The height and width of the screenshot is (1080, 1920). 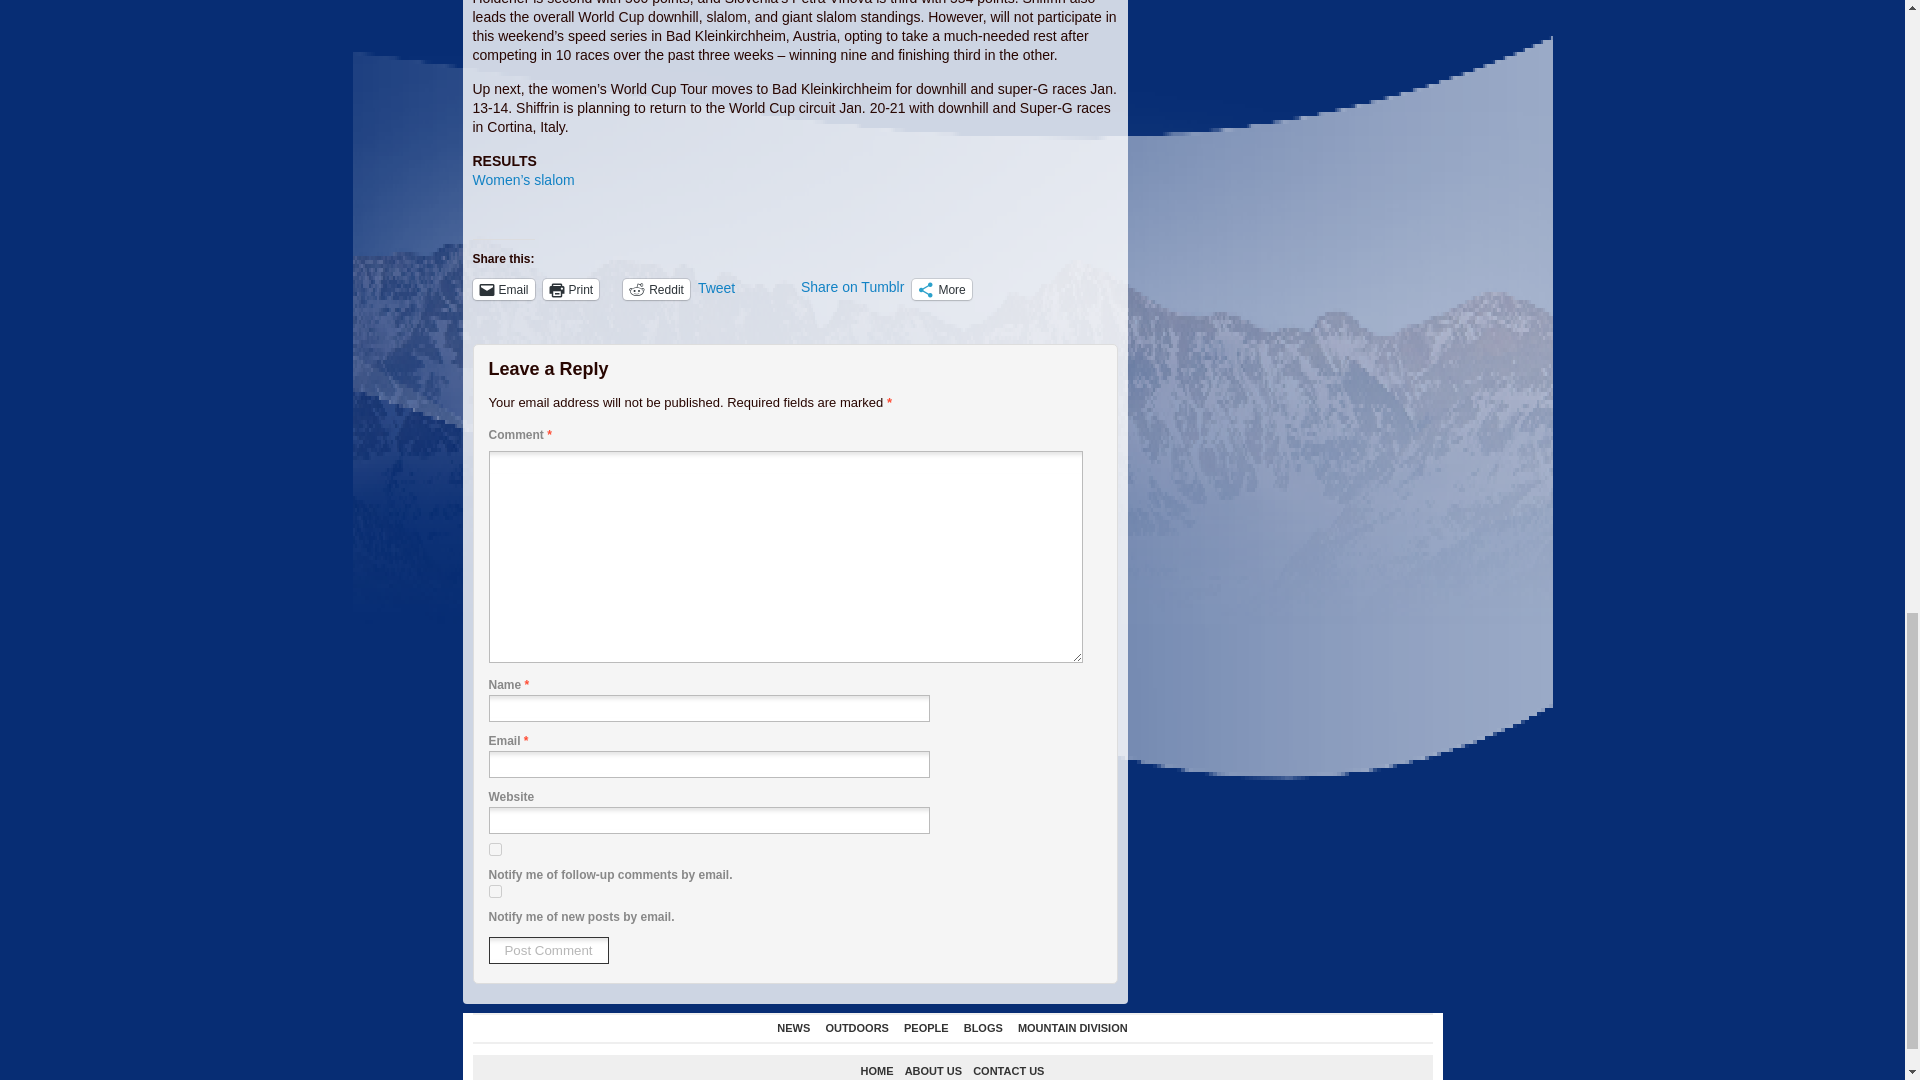 What do you see at coordinates (494, 850) in the screenshot?
I see `subscribe` at bounding box center [494, 850].